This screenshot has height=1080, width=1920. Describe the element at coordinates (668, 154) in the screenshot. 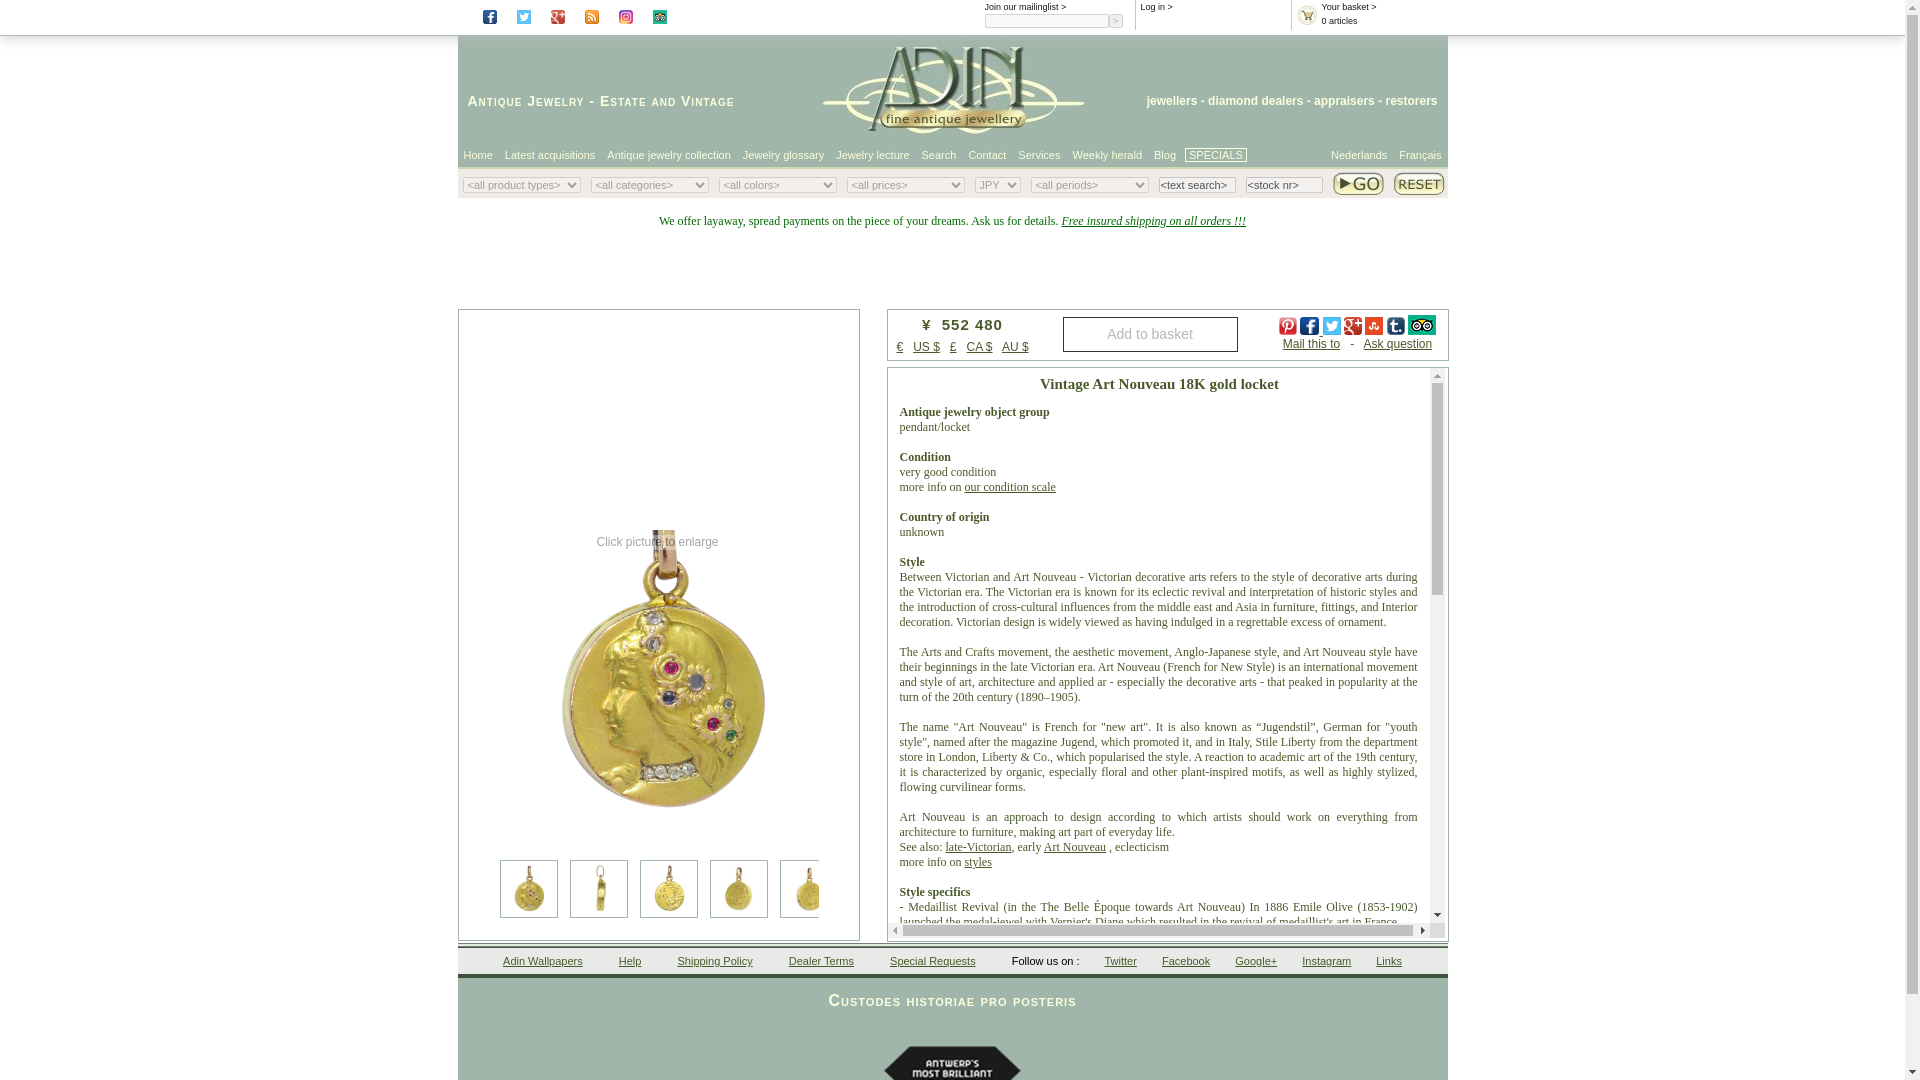

I see `Antique jewelry collection` at that location.